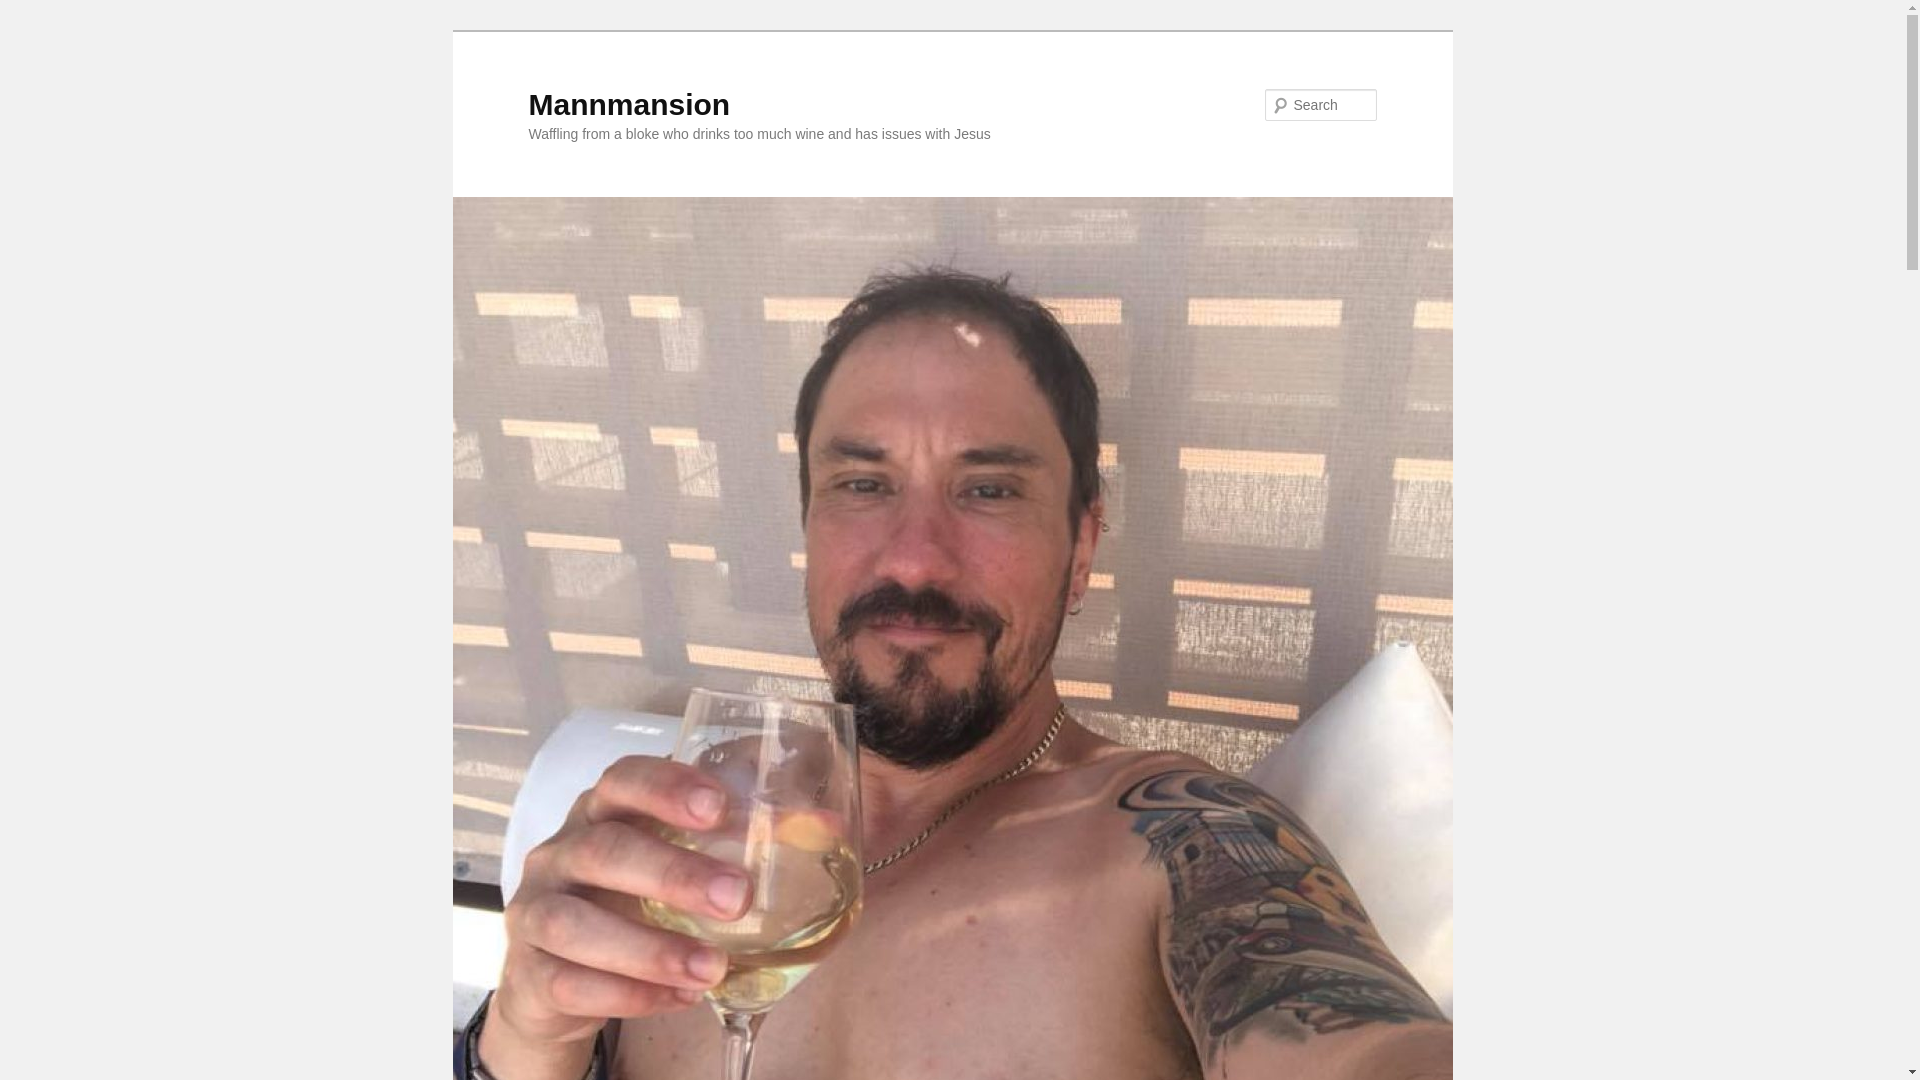 The image size is (1920, 1080). What do you see at coordinates (28, 14) in the screenshot?
I see `Search` at bounding box center [28, 14].